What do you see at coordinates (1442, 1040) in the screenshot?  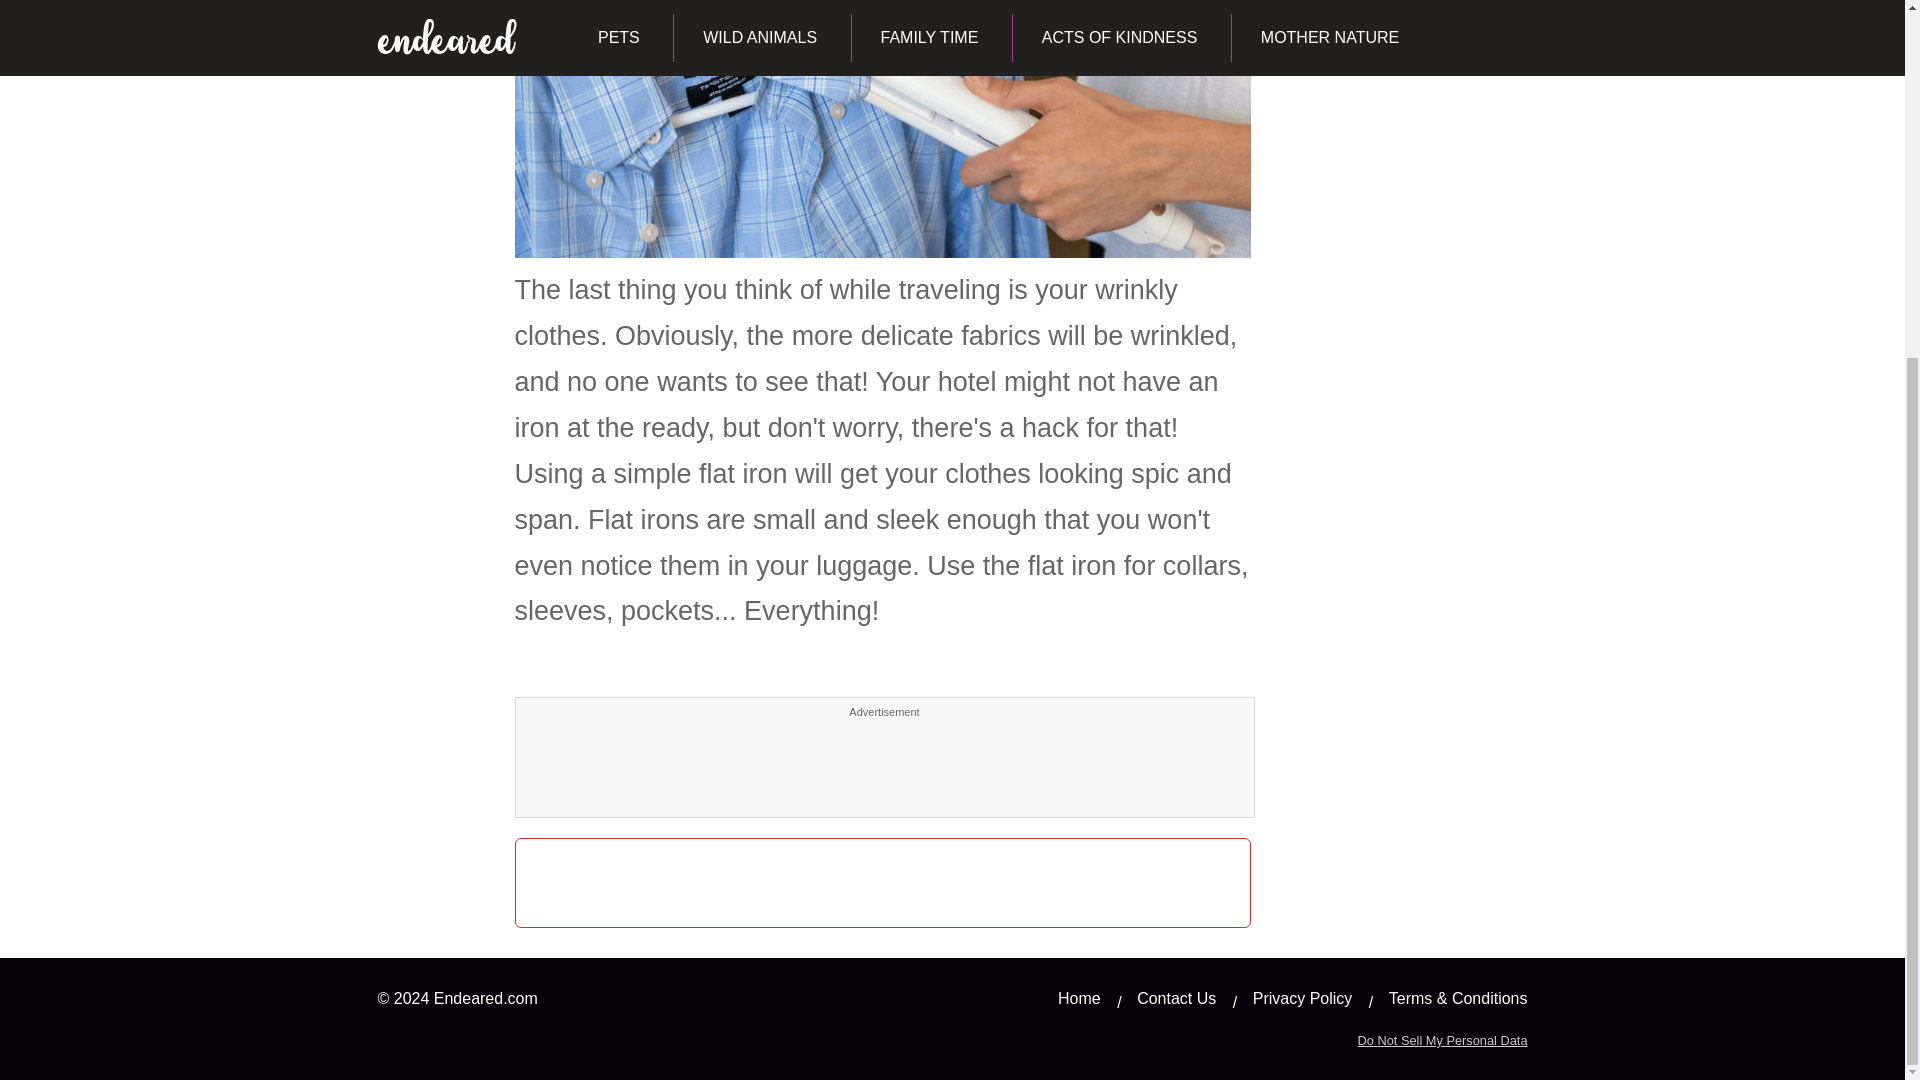 I see `Do Not Sell My Personal Data` at bounding box center [1442, 1040].